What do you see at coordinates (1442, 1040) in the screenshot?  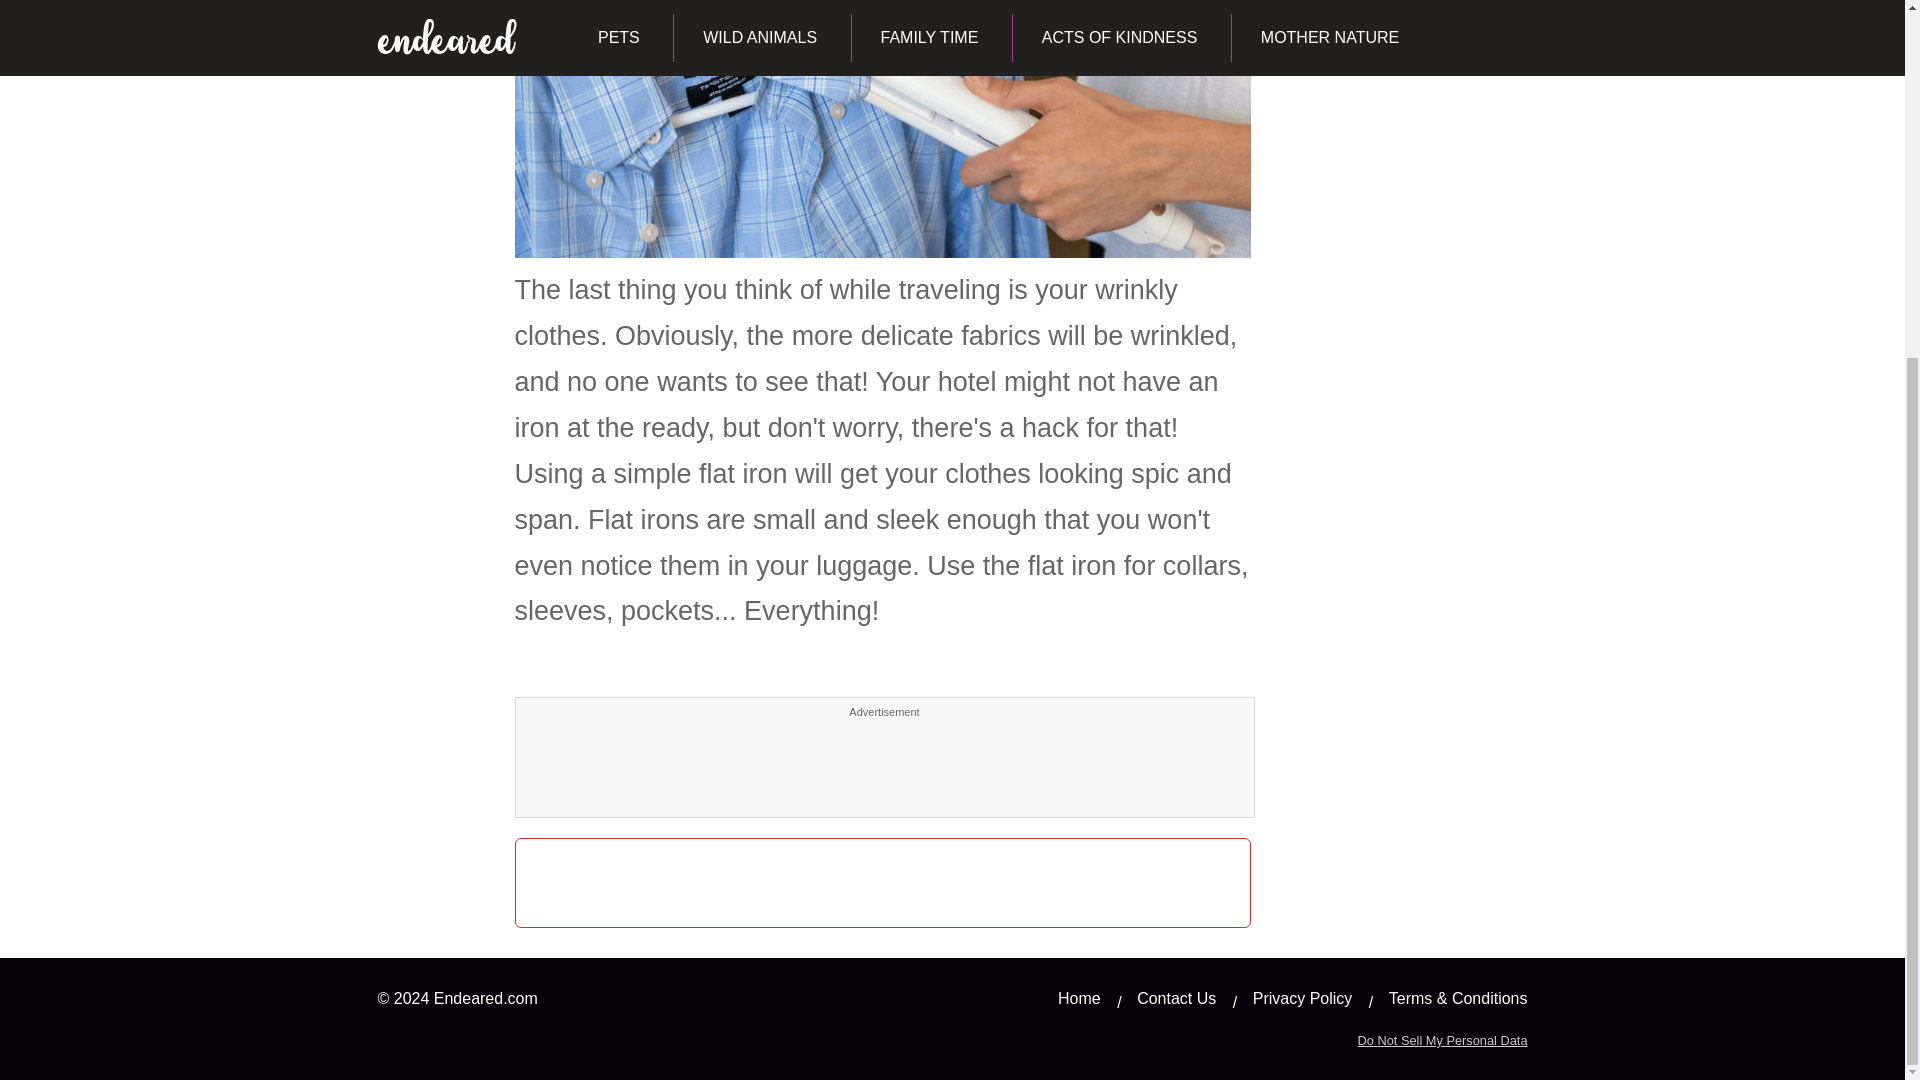 I see `Do Not Sell My Personal Data` at bounding box center [1442, 1040].